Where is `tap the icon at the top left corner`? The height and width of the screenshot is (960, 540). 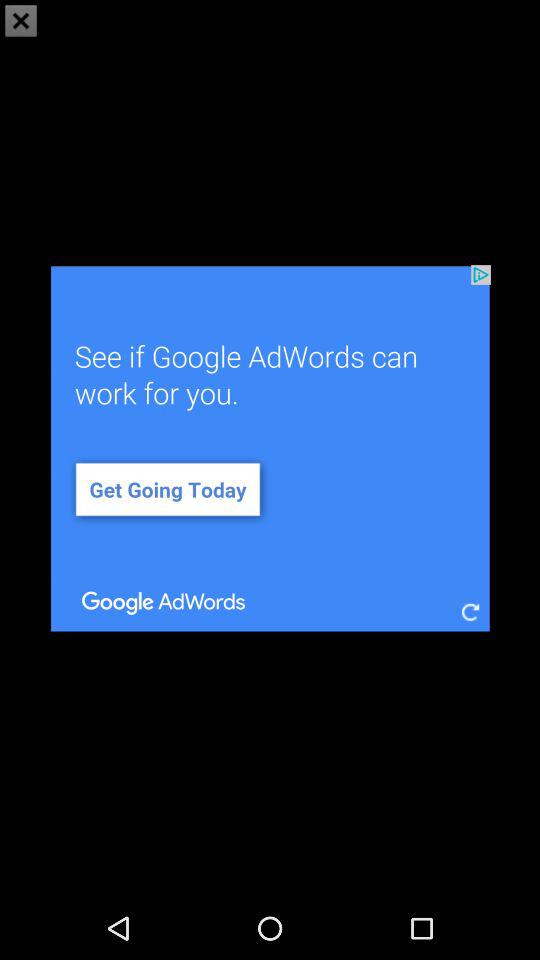 tap the icon at the top left corner is located at coordinates (21, 20).